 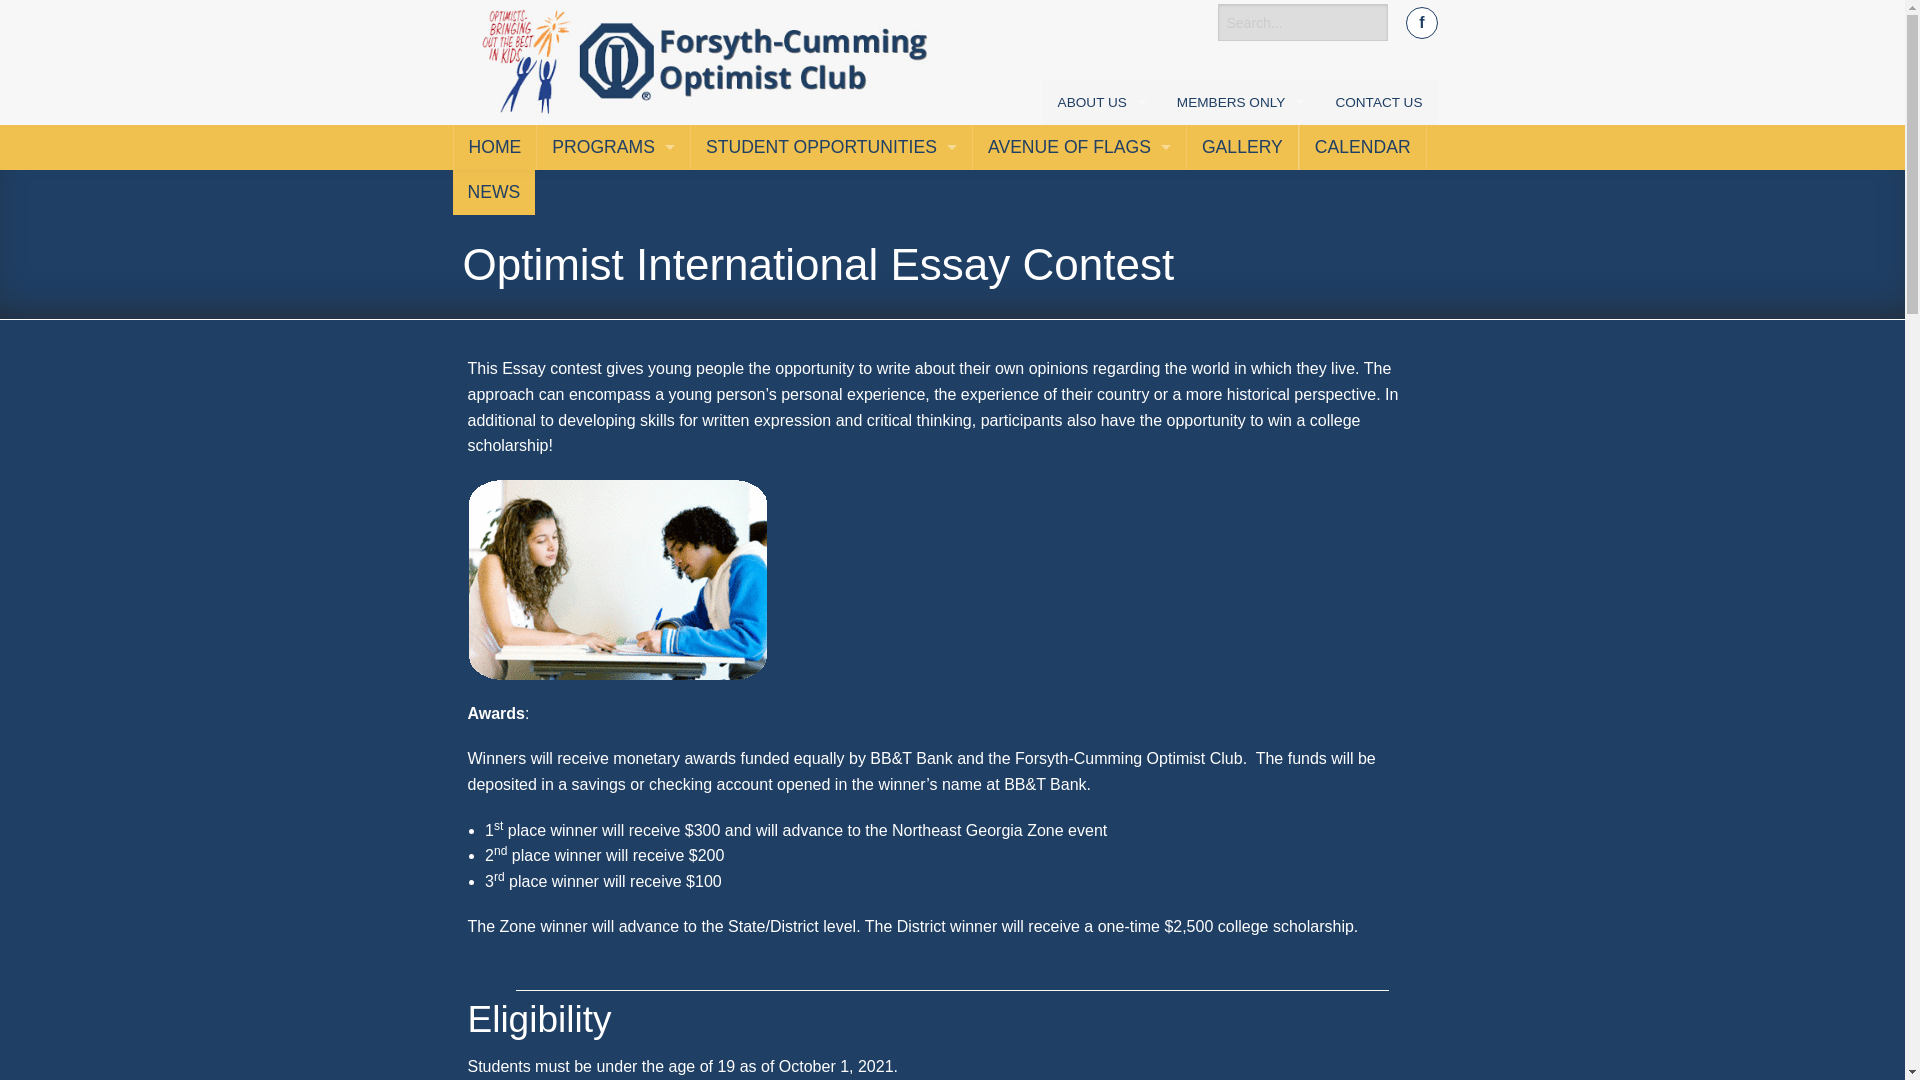 What do you see at coordinates (613, 282) in the screenshot?
I see `ADDITIONAL PROGRAMS` at bounding box center [613, 282].